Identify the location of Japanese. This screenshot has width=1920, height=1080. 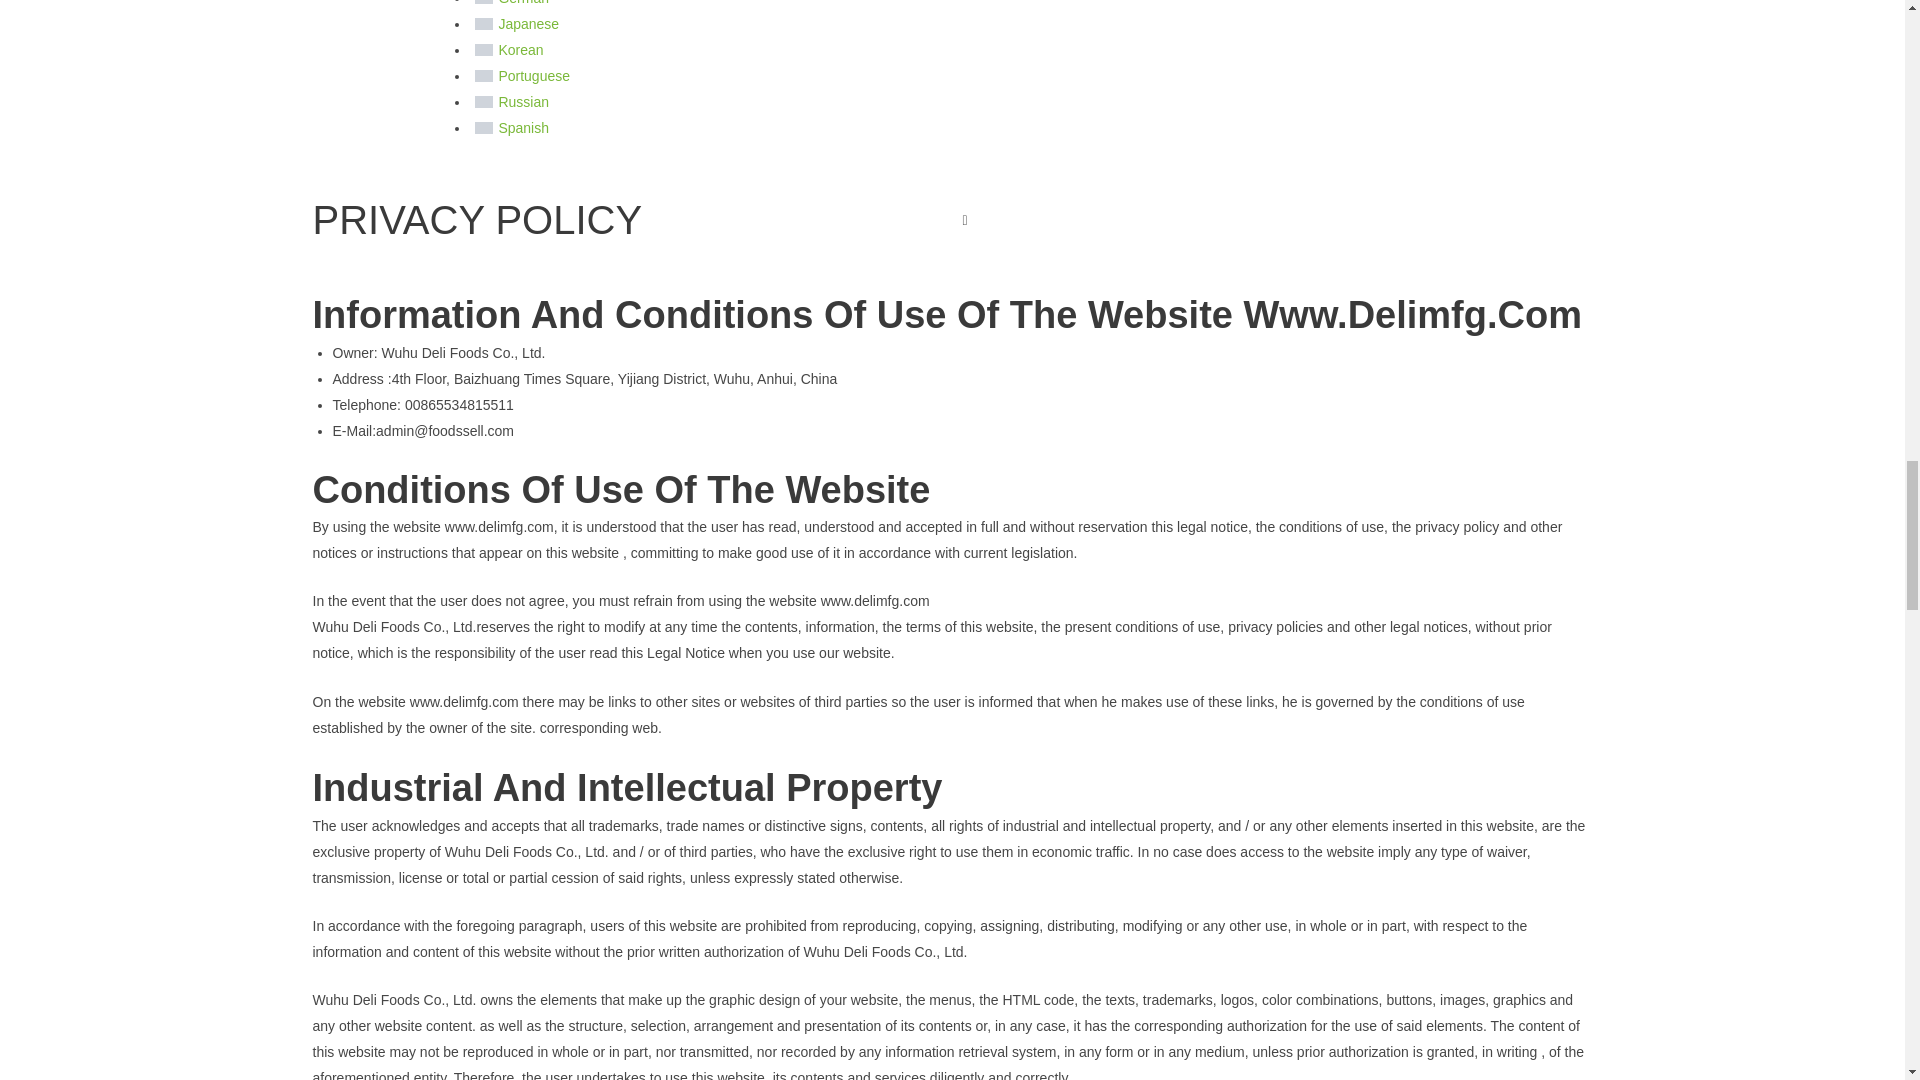
(484, 24).